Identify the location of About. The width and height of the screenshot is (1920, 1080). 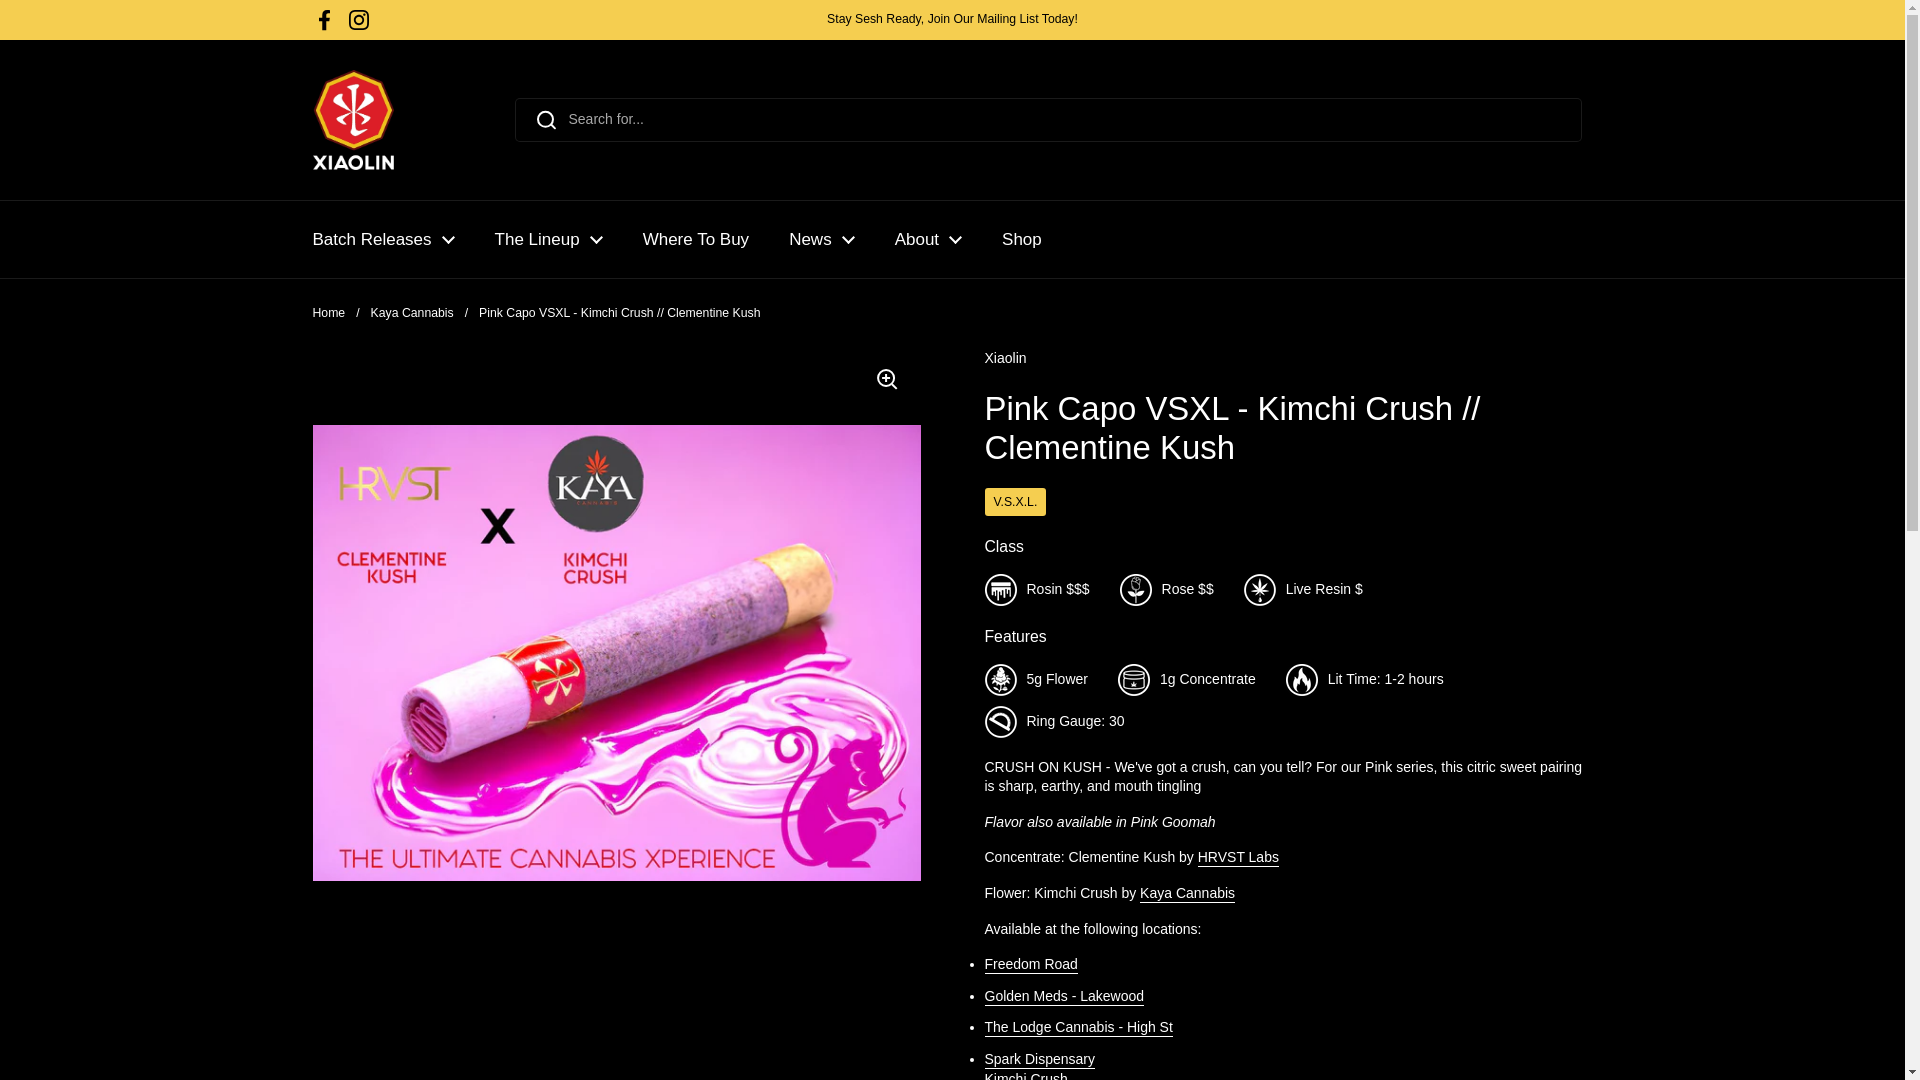
(928, 240).